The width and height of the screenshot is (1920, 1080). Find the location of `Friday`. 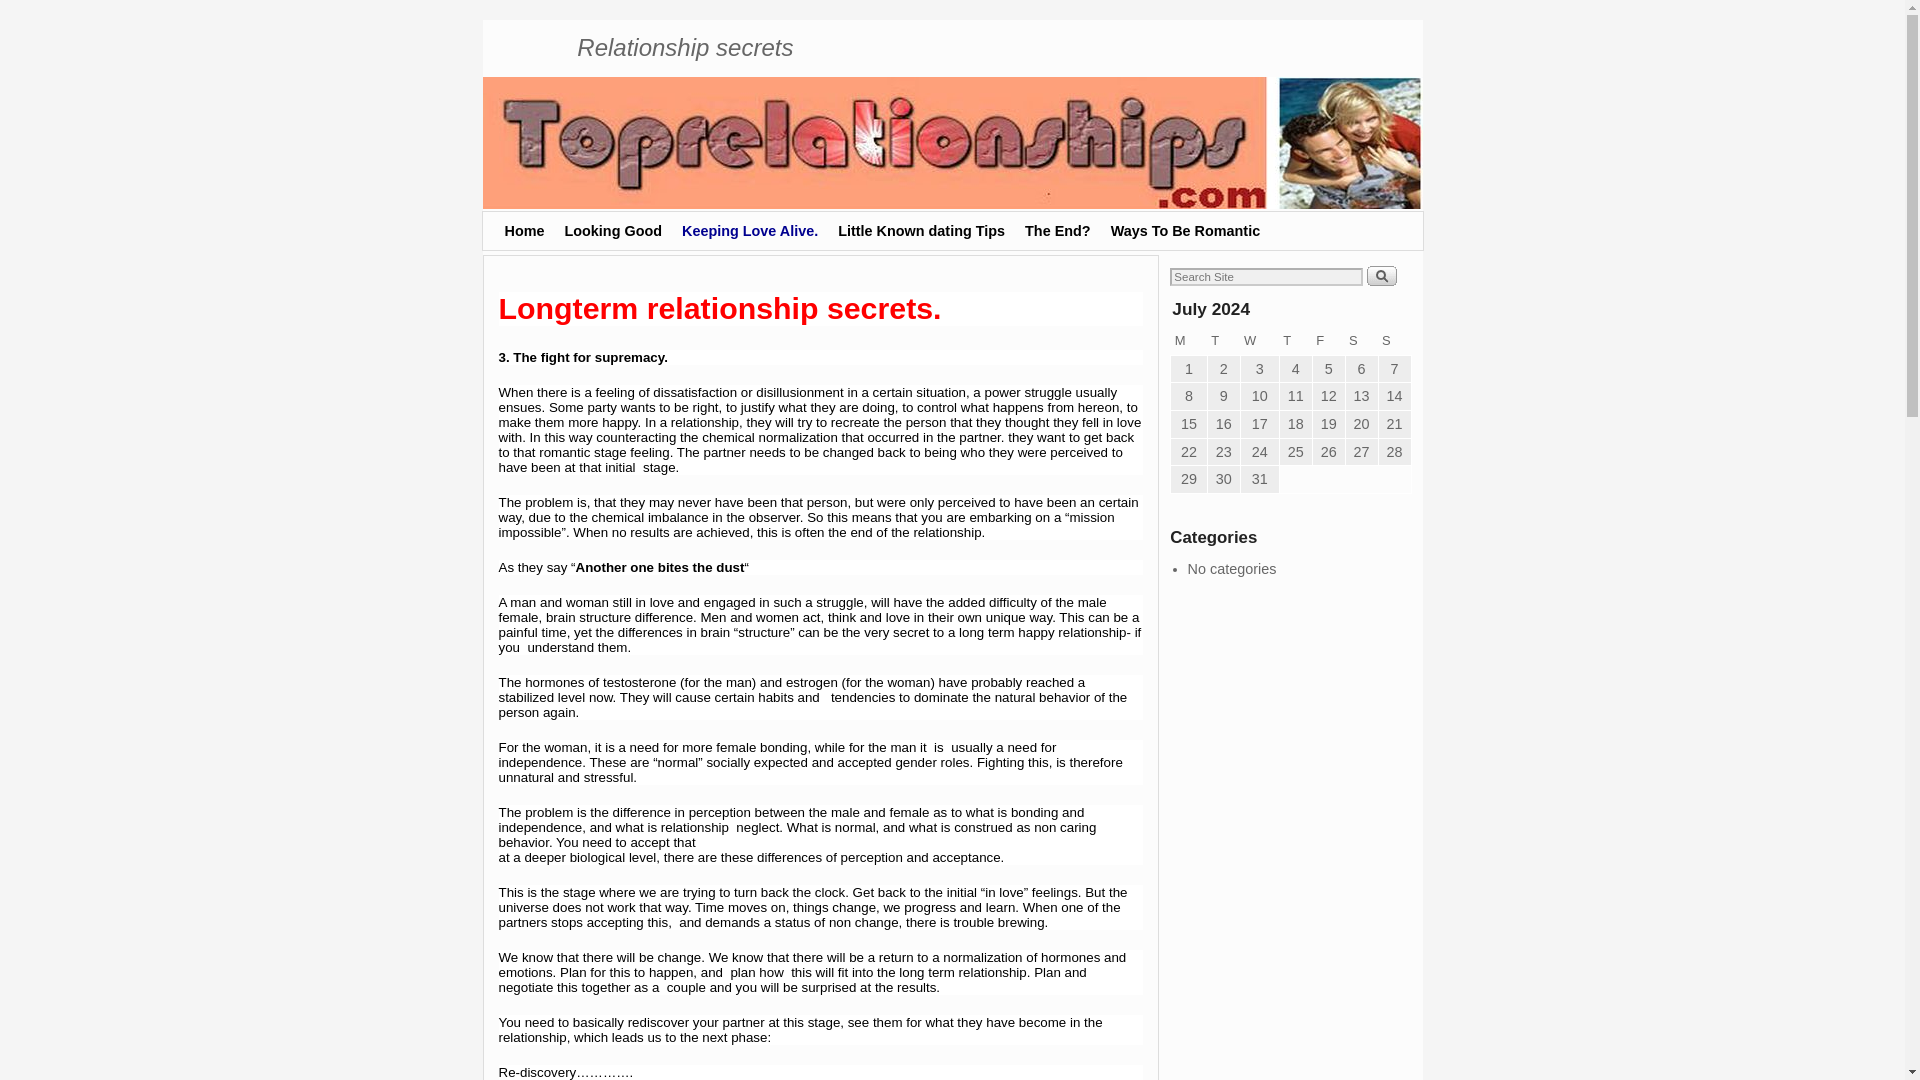

Friday is located at coordinates (1328, 341).